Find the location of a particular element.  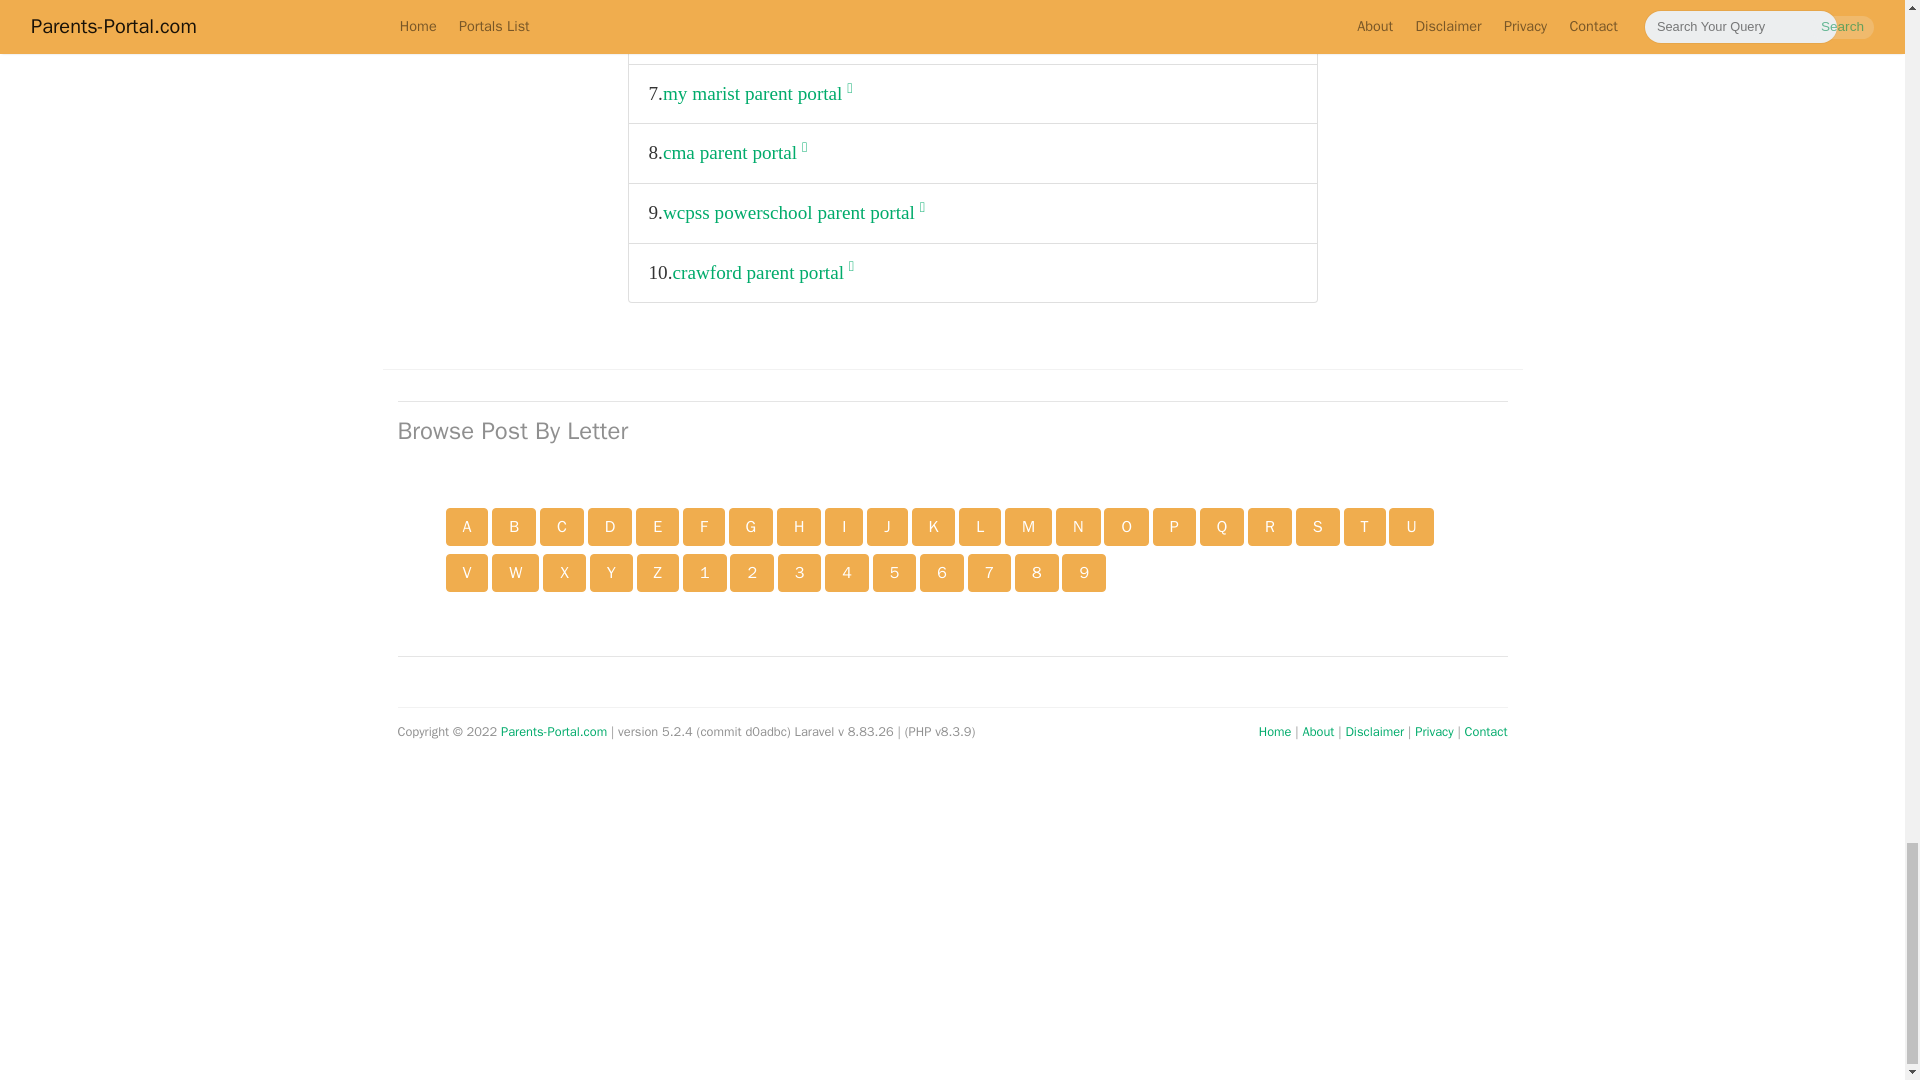

H is located at coordinates (799, 526).